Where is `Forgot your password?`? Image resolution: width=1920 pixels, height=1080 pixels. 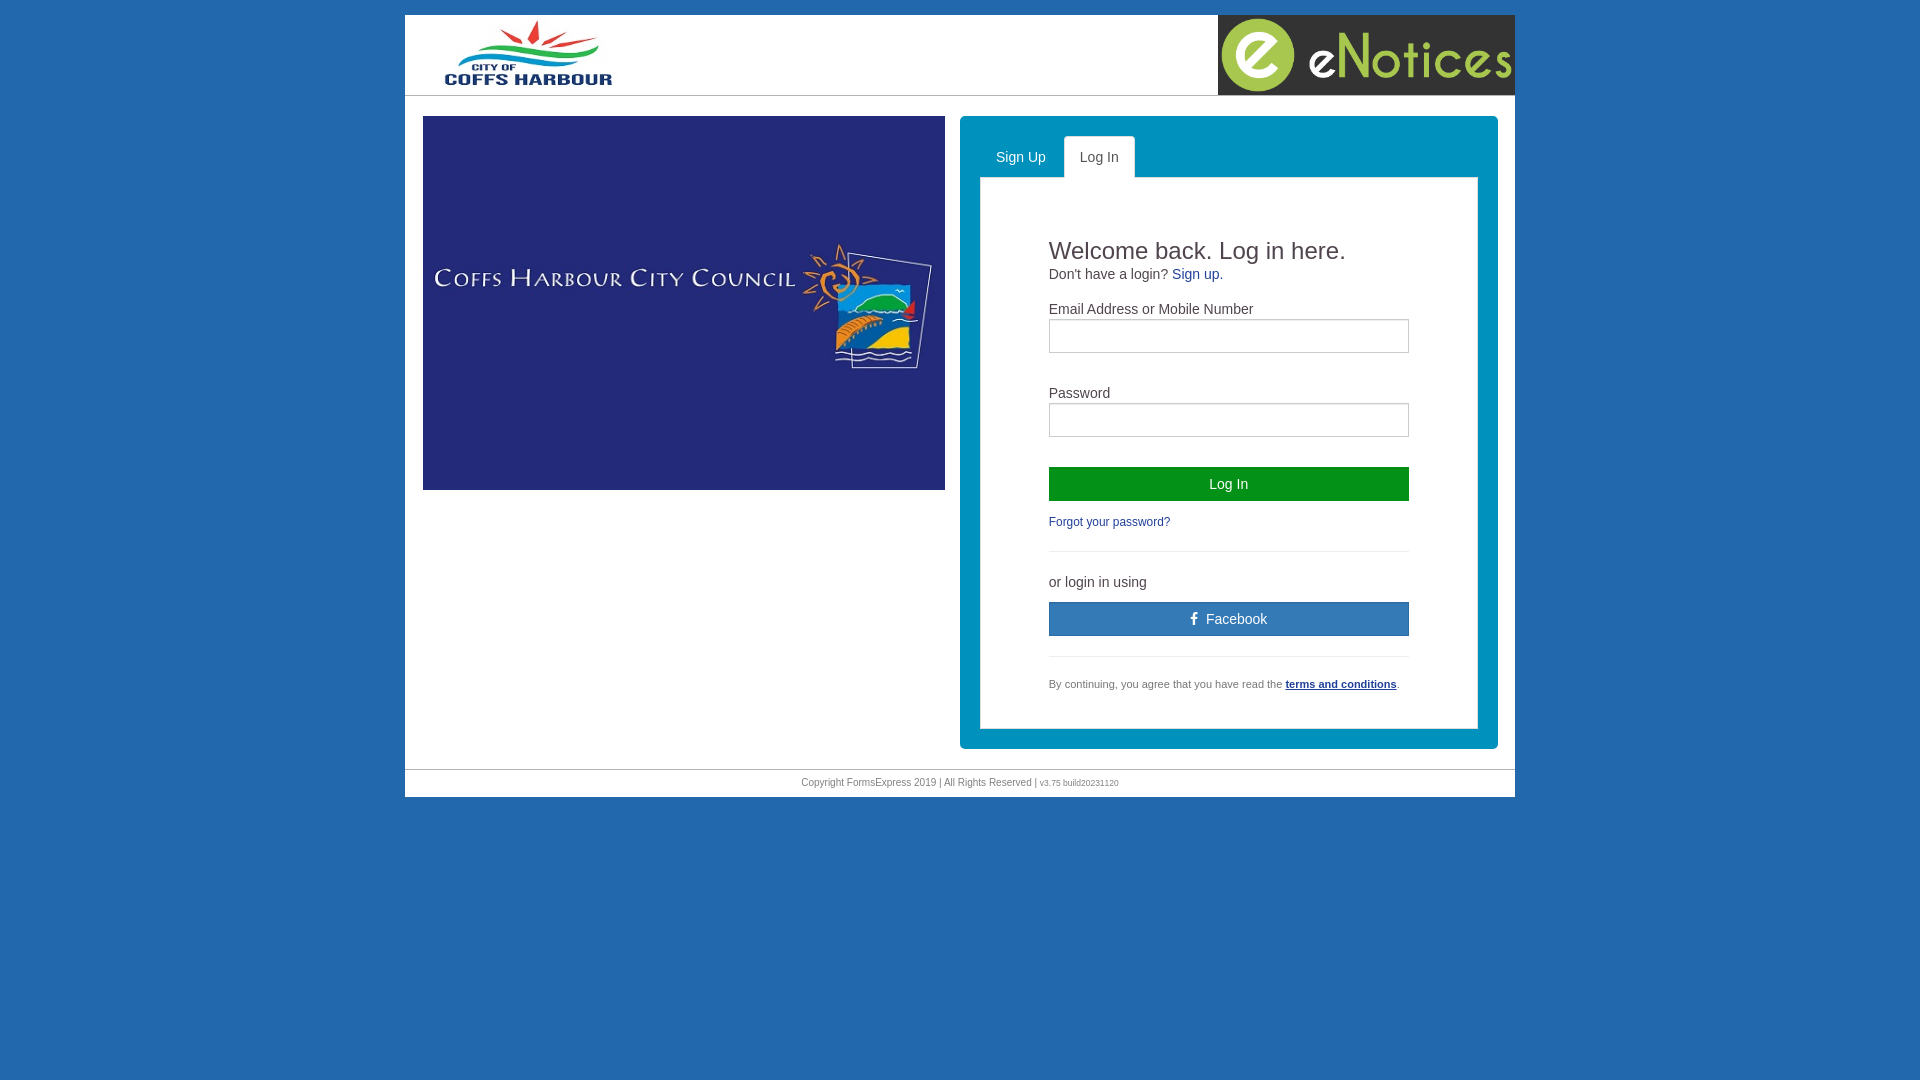 Forgot your password? is located at coordinates (1110, 522).